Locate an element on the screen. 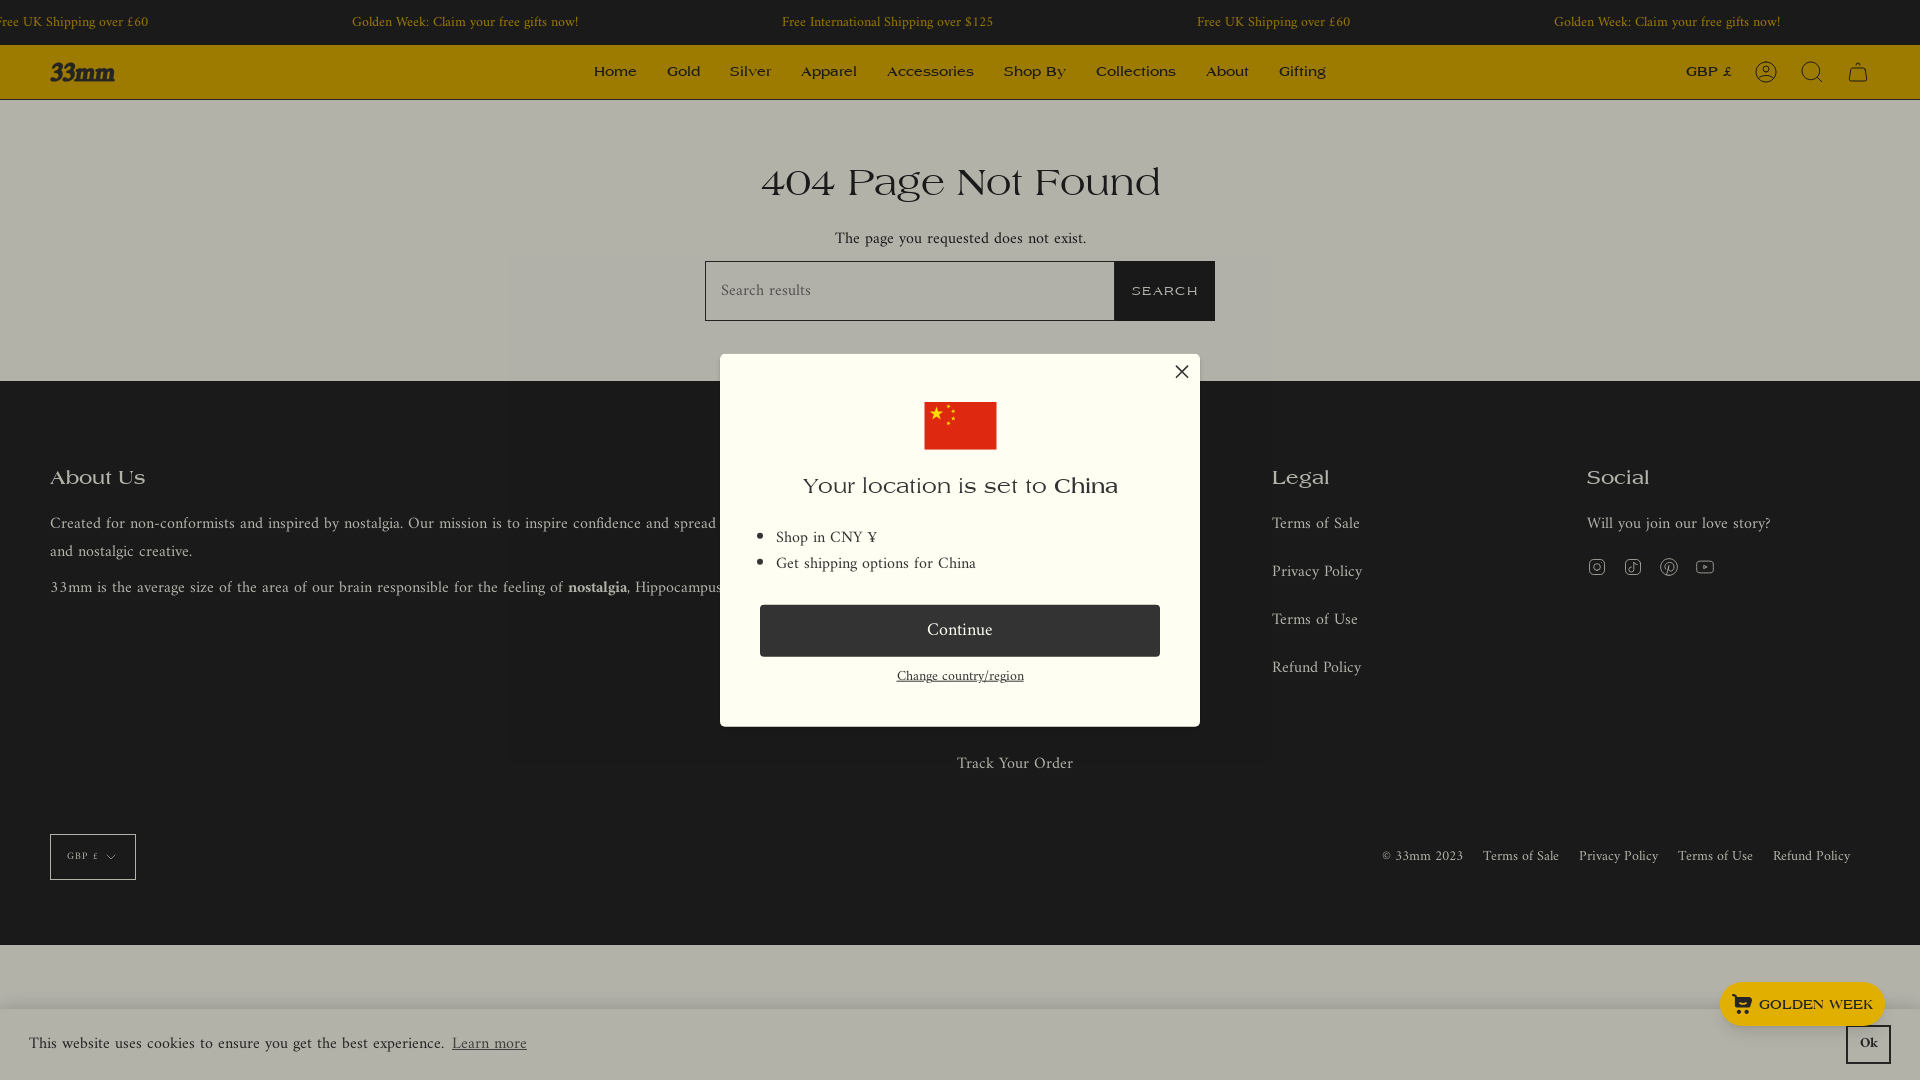 This screenshot has height=1080, width=1920. Privacy Policy is located at coordinates (1618, 856).